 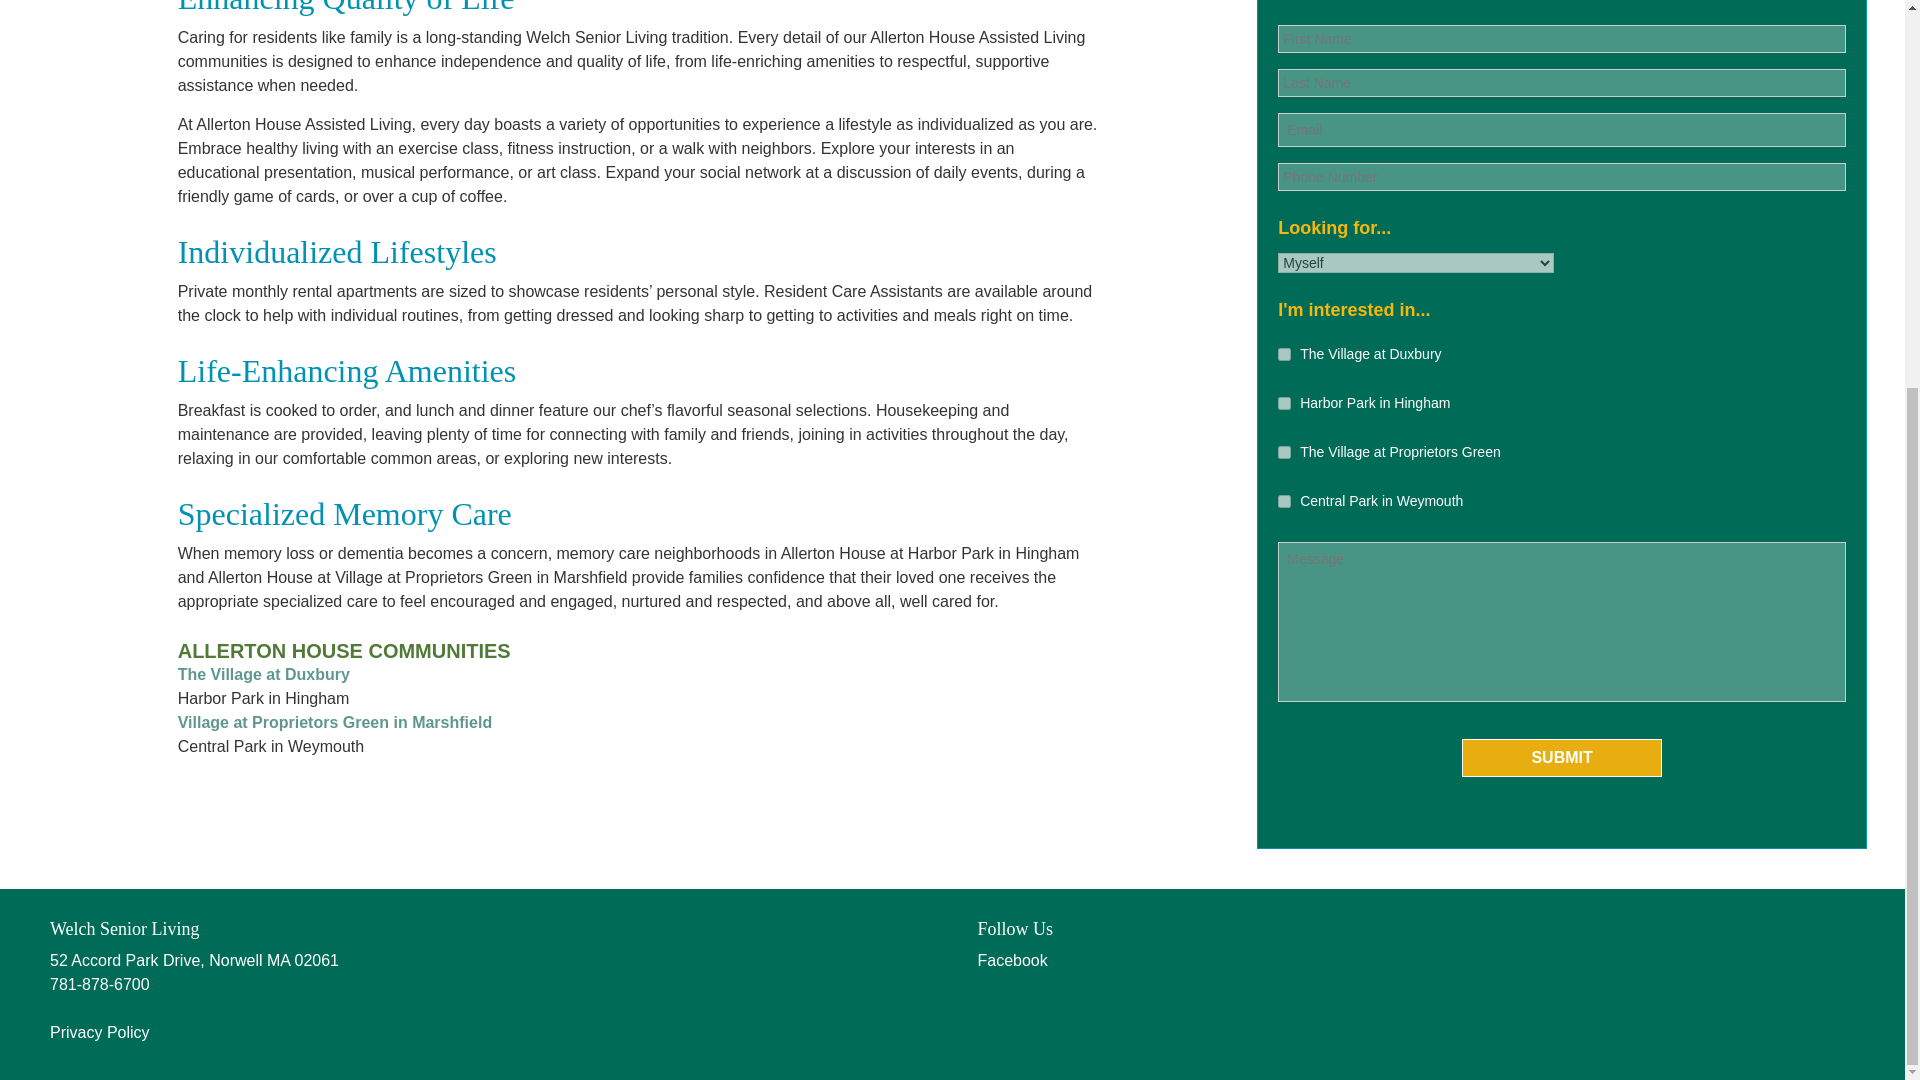 What do you see at coordinates (1284, 500) in the screenshot?
I see `Central Park in Weymouth` at bounding box center [1284, 500].